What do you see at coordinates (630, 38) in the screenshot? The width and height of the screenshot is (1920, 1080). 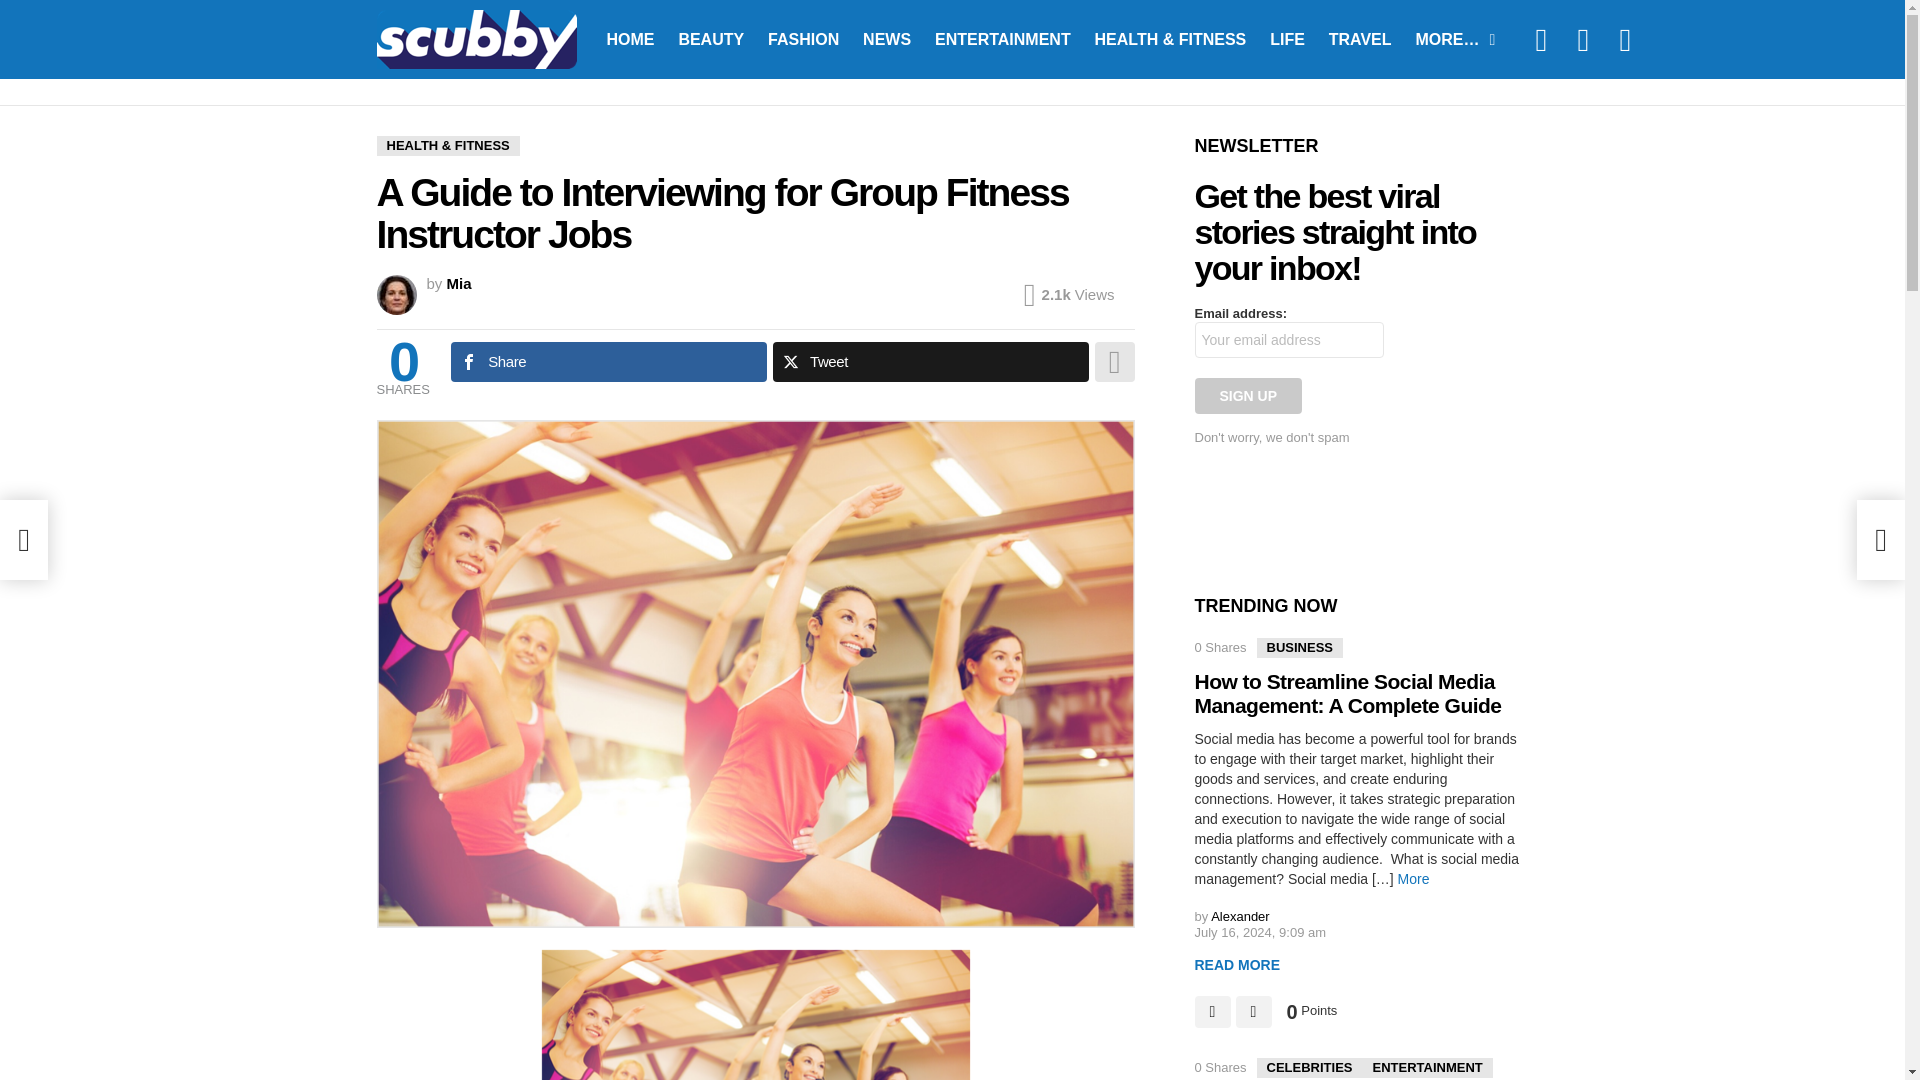 I see `HOME` at bounding box center [630, 38].